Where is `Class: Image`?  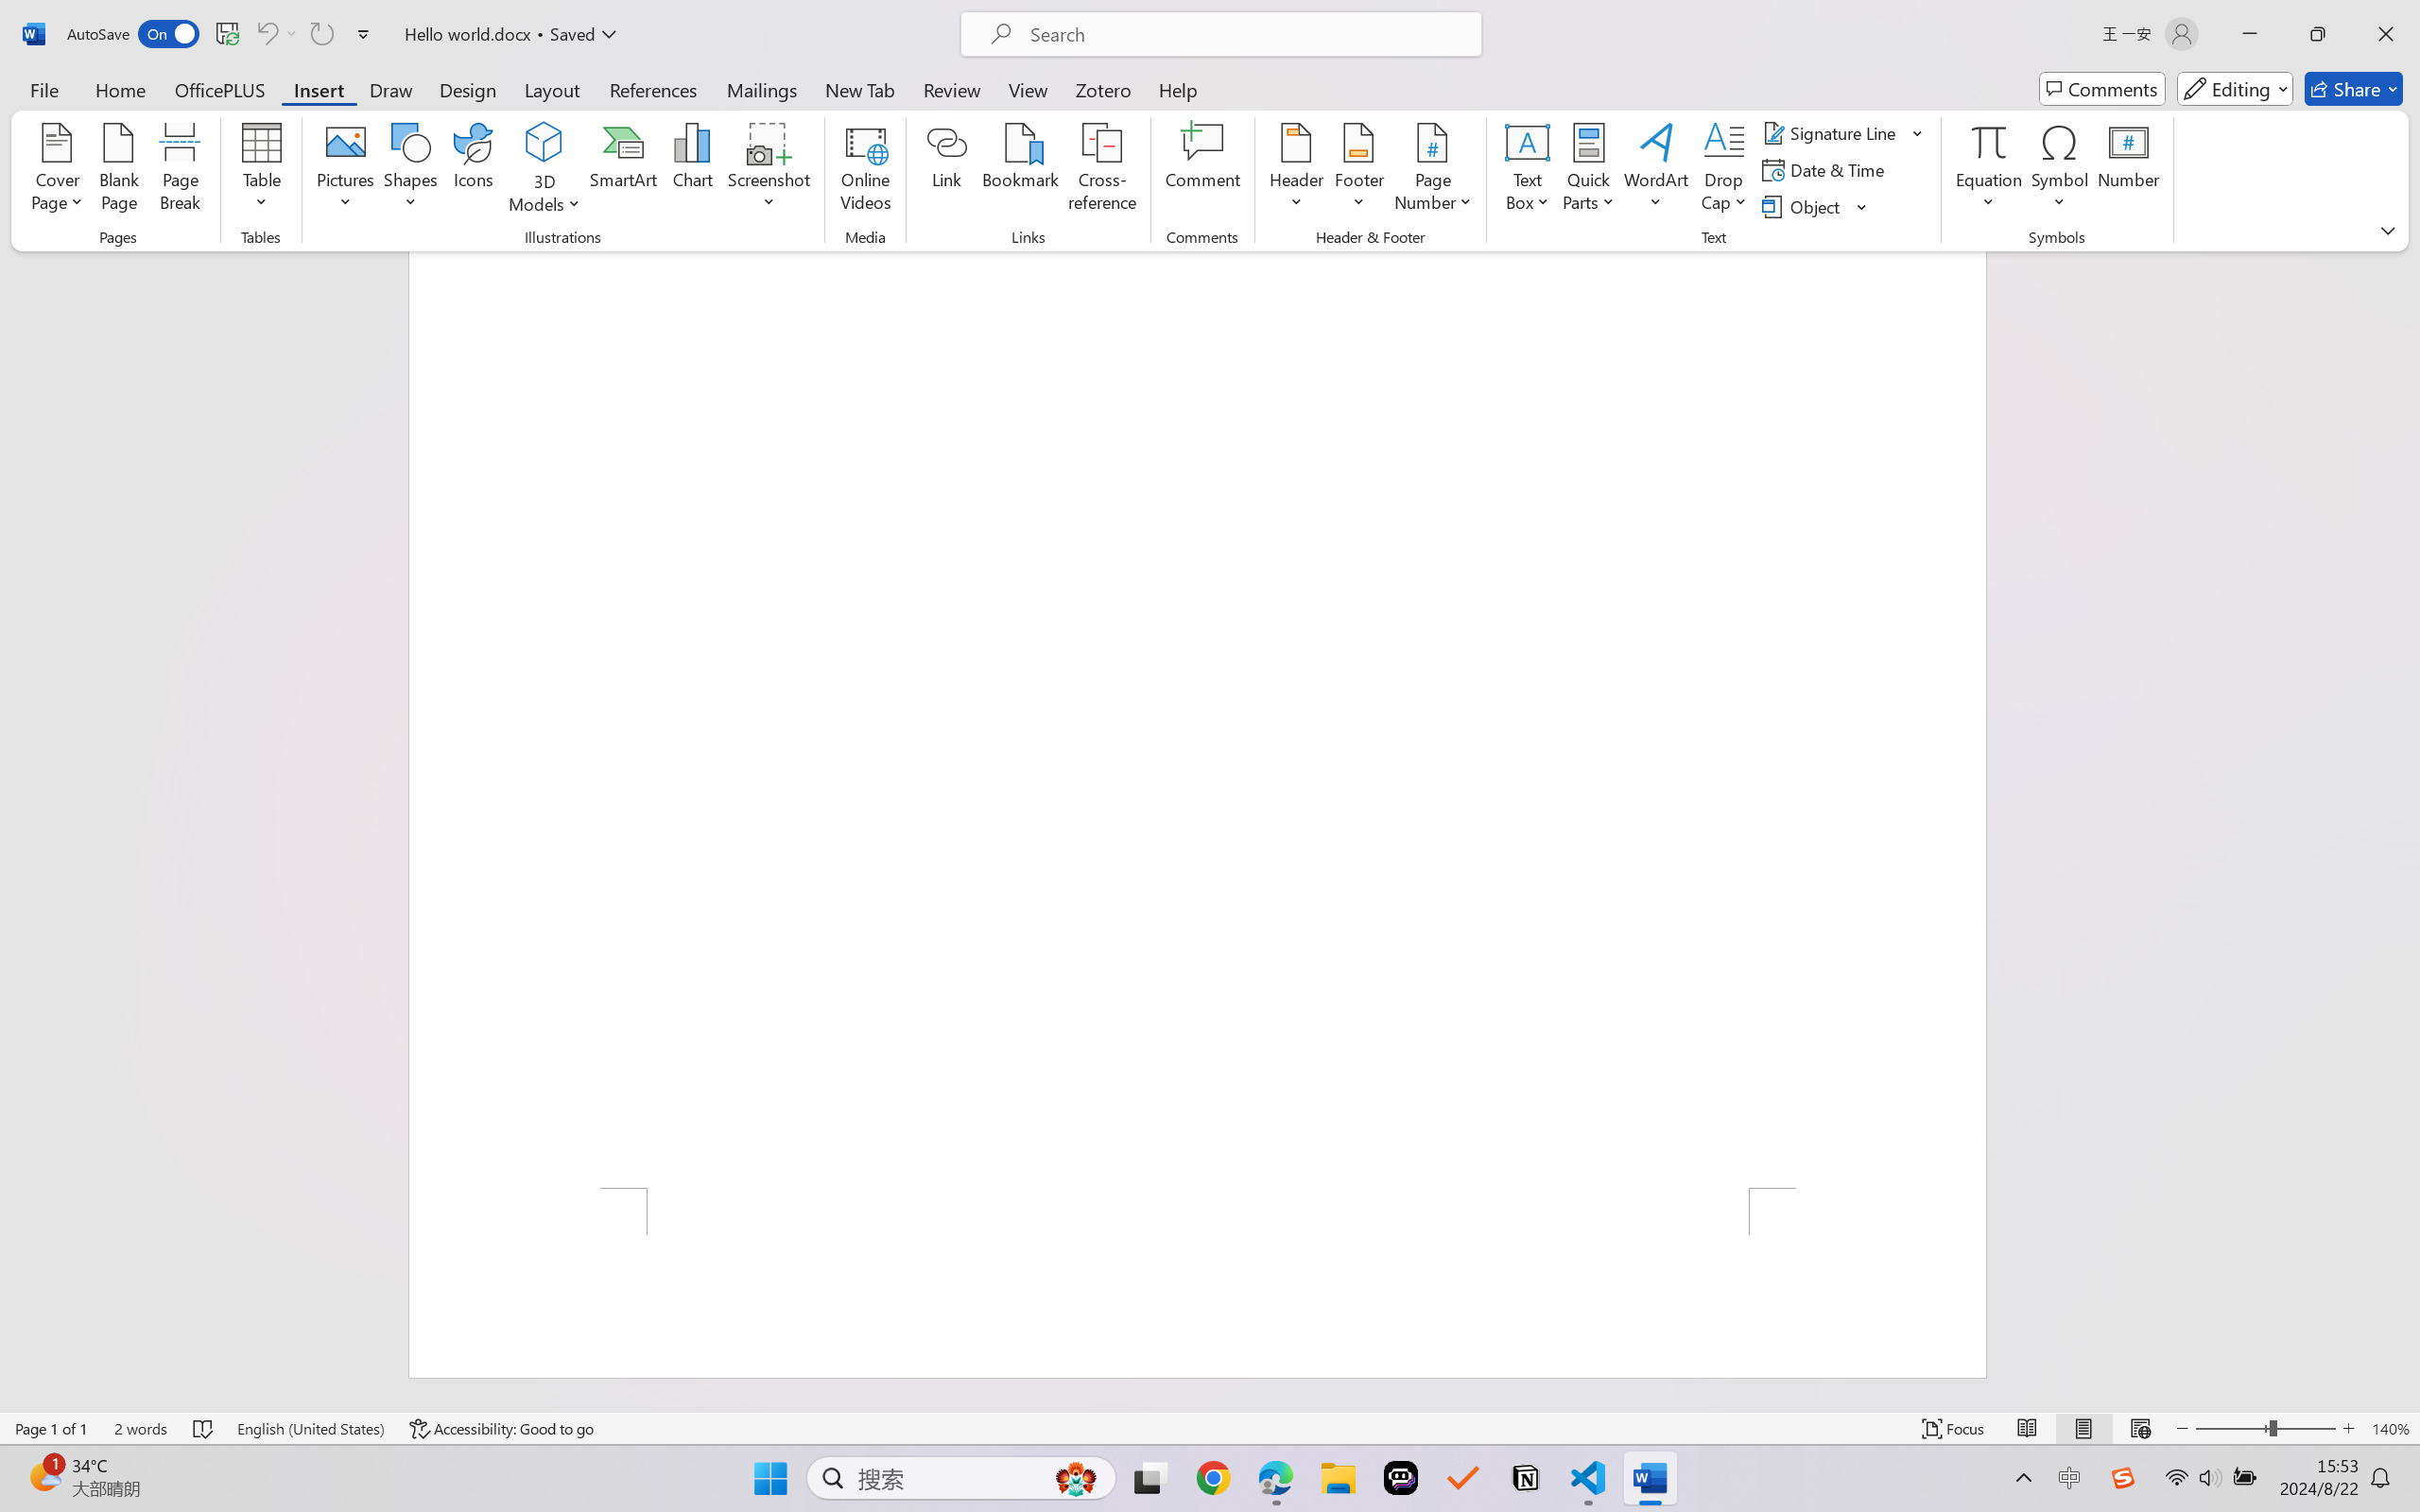
Class: Image is located at coordinates (2123, 1478).